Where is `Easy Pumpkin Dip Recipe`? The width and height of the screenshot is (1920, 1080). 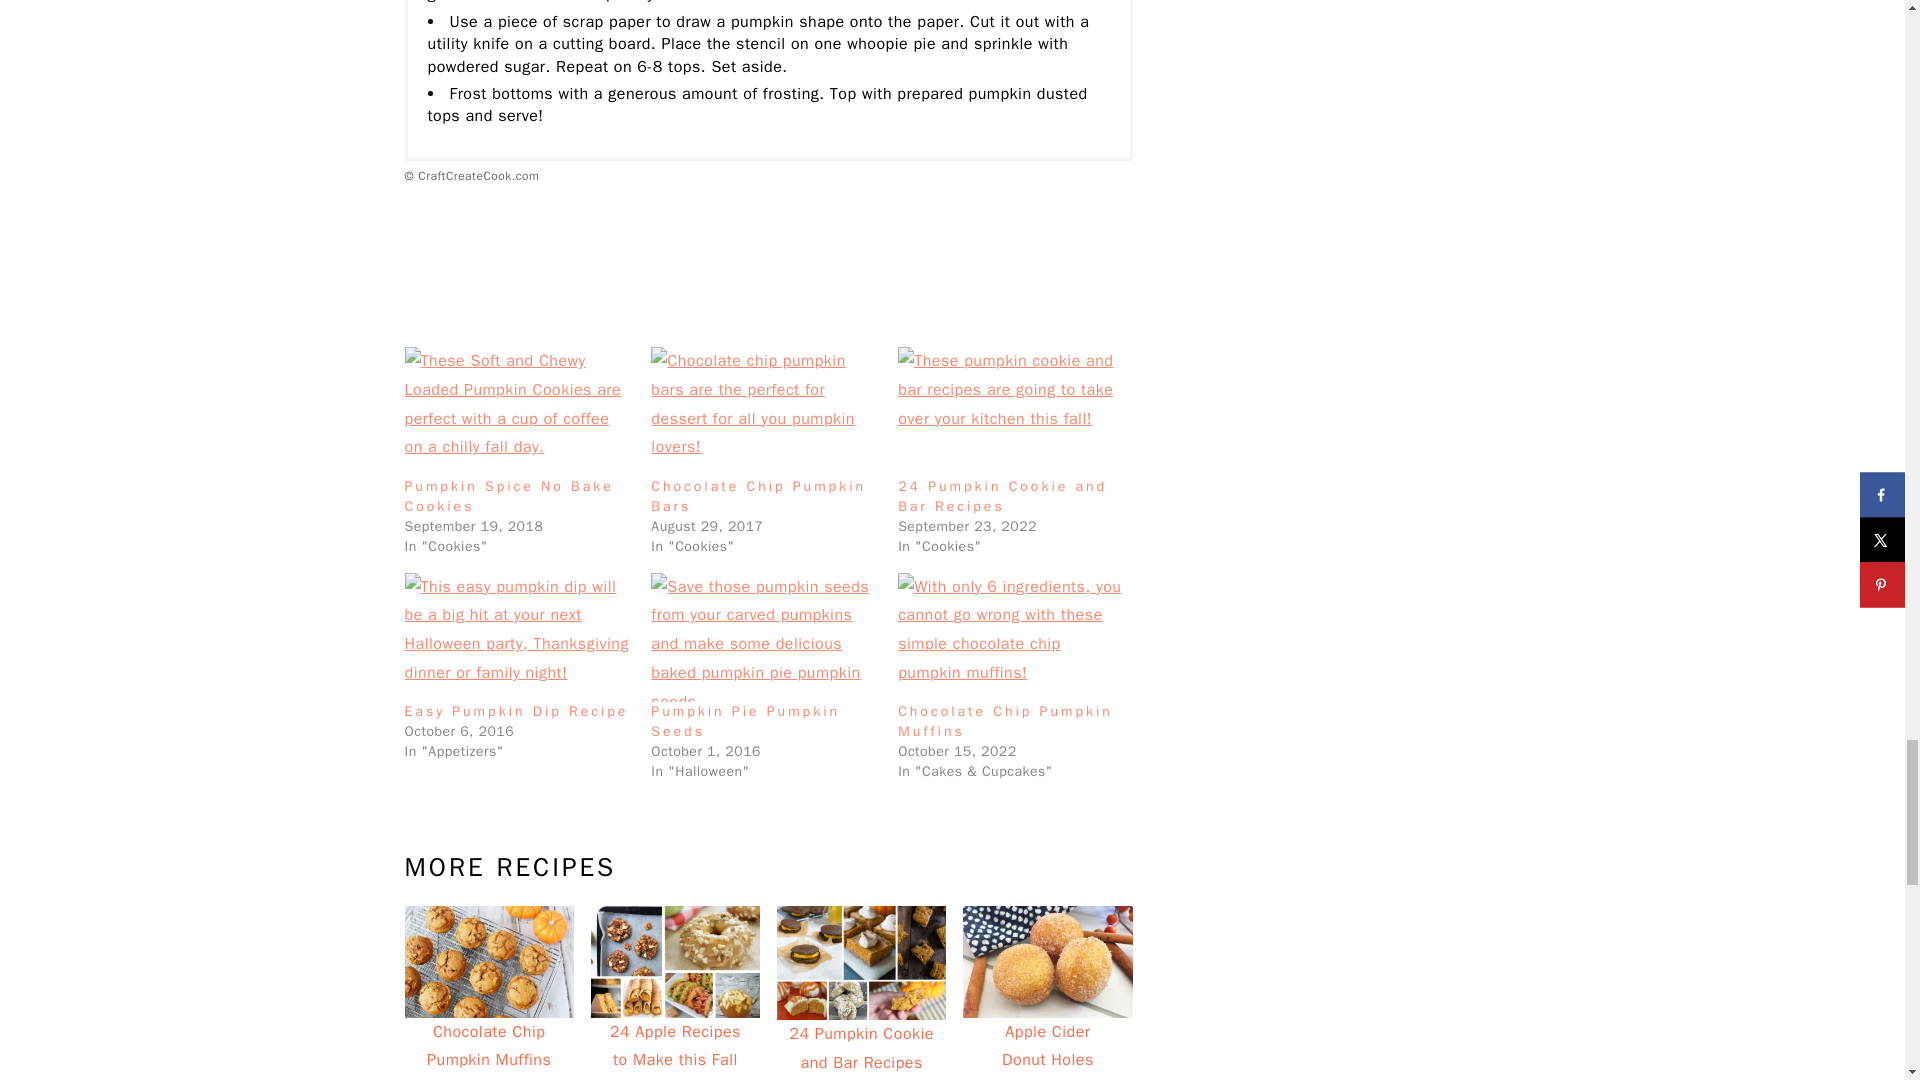
Easy Pumpkin Dip Recipe is located at coordinates (517, 638).